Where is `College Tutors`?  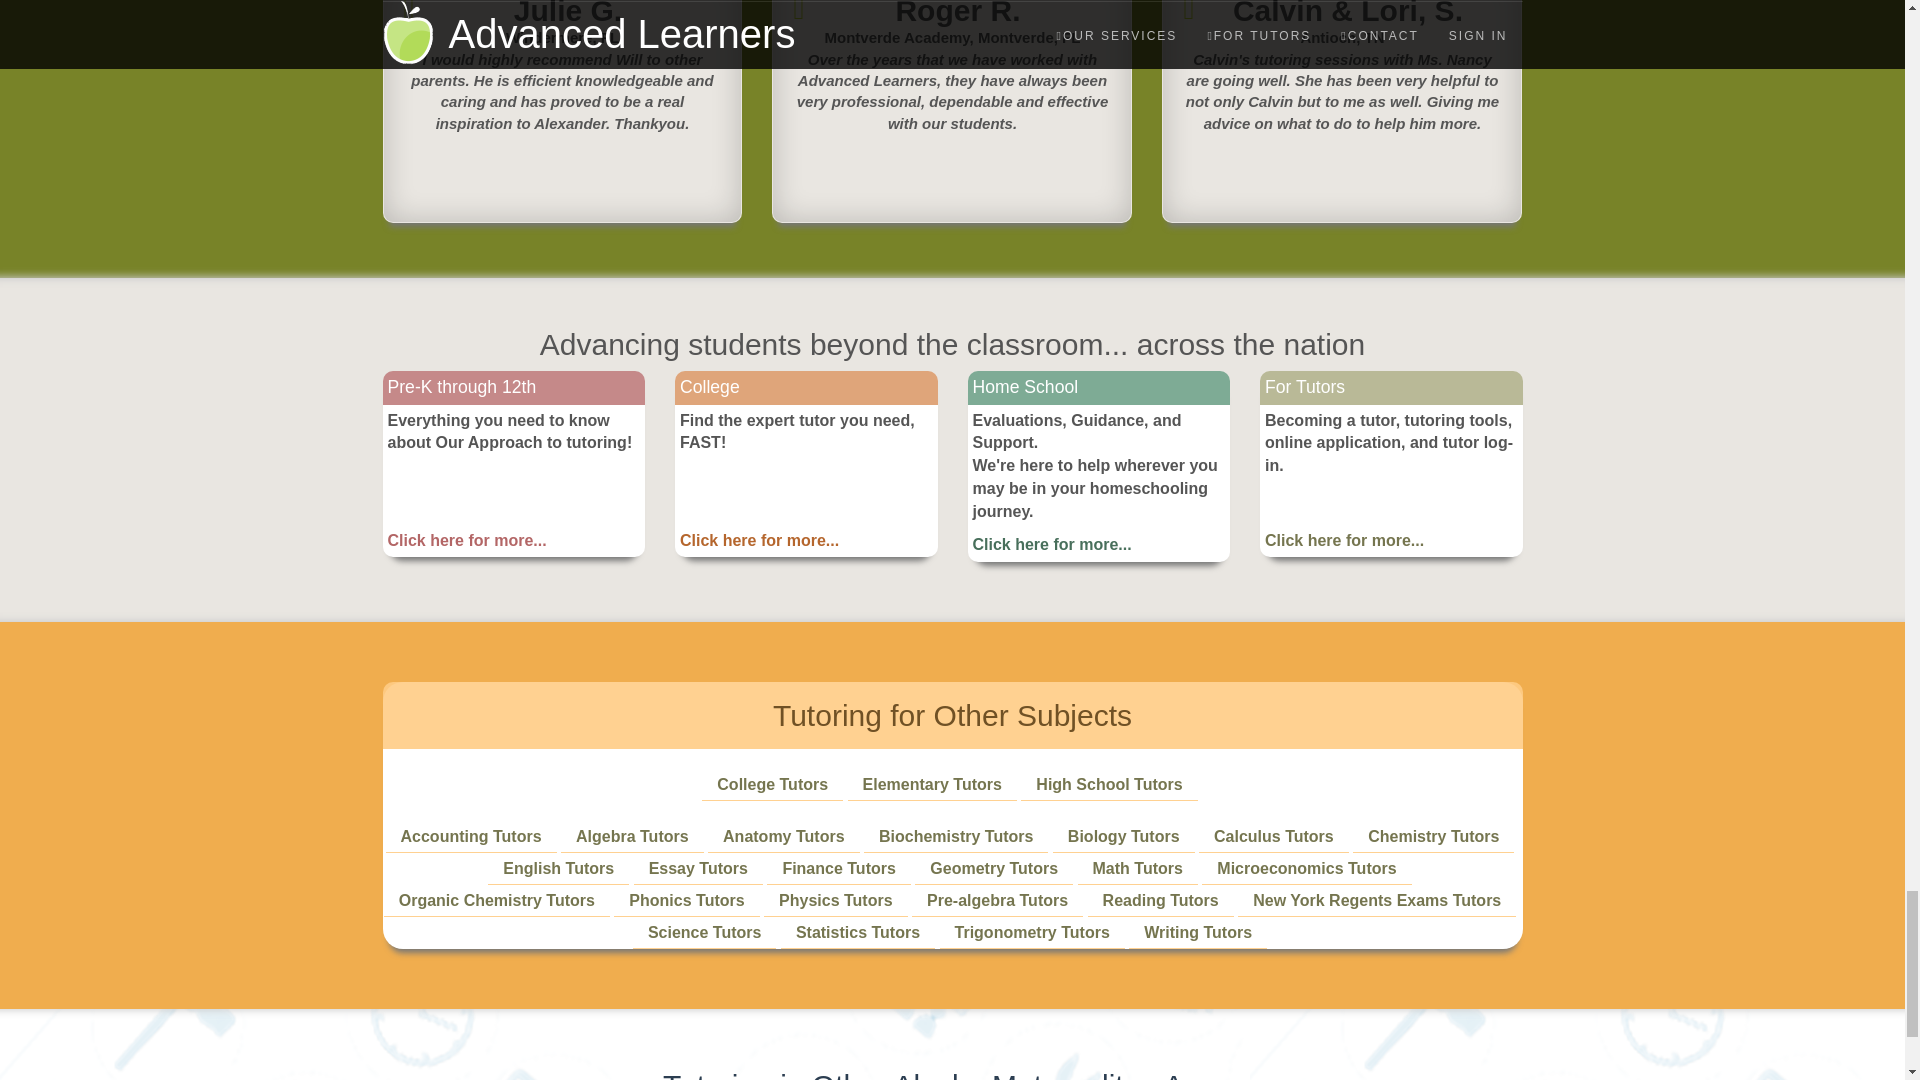
College Tutors is located at coordinates (772, 784).